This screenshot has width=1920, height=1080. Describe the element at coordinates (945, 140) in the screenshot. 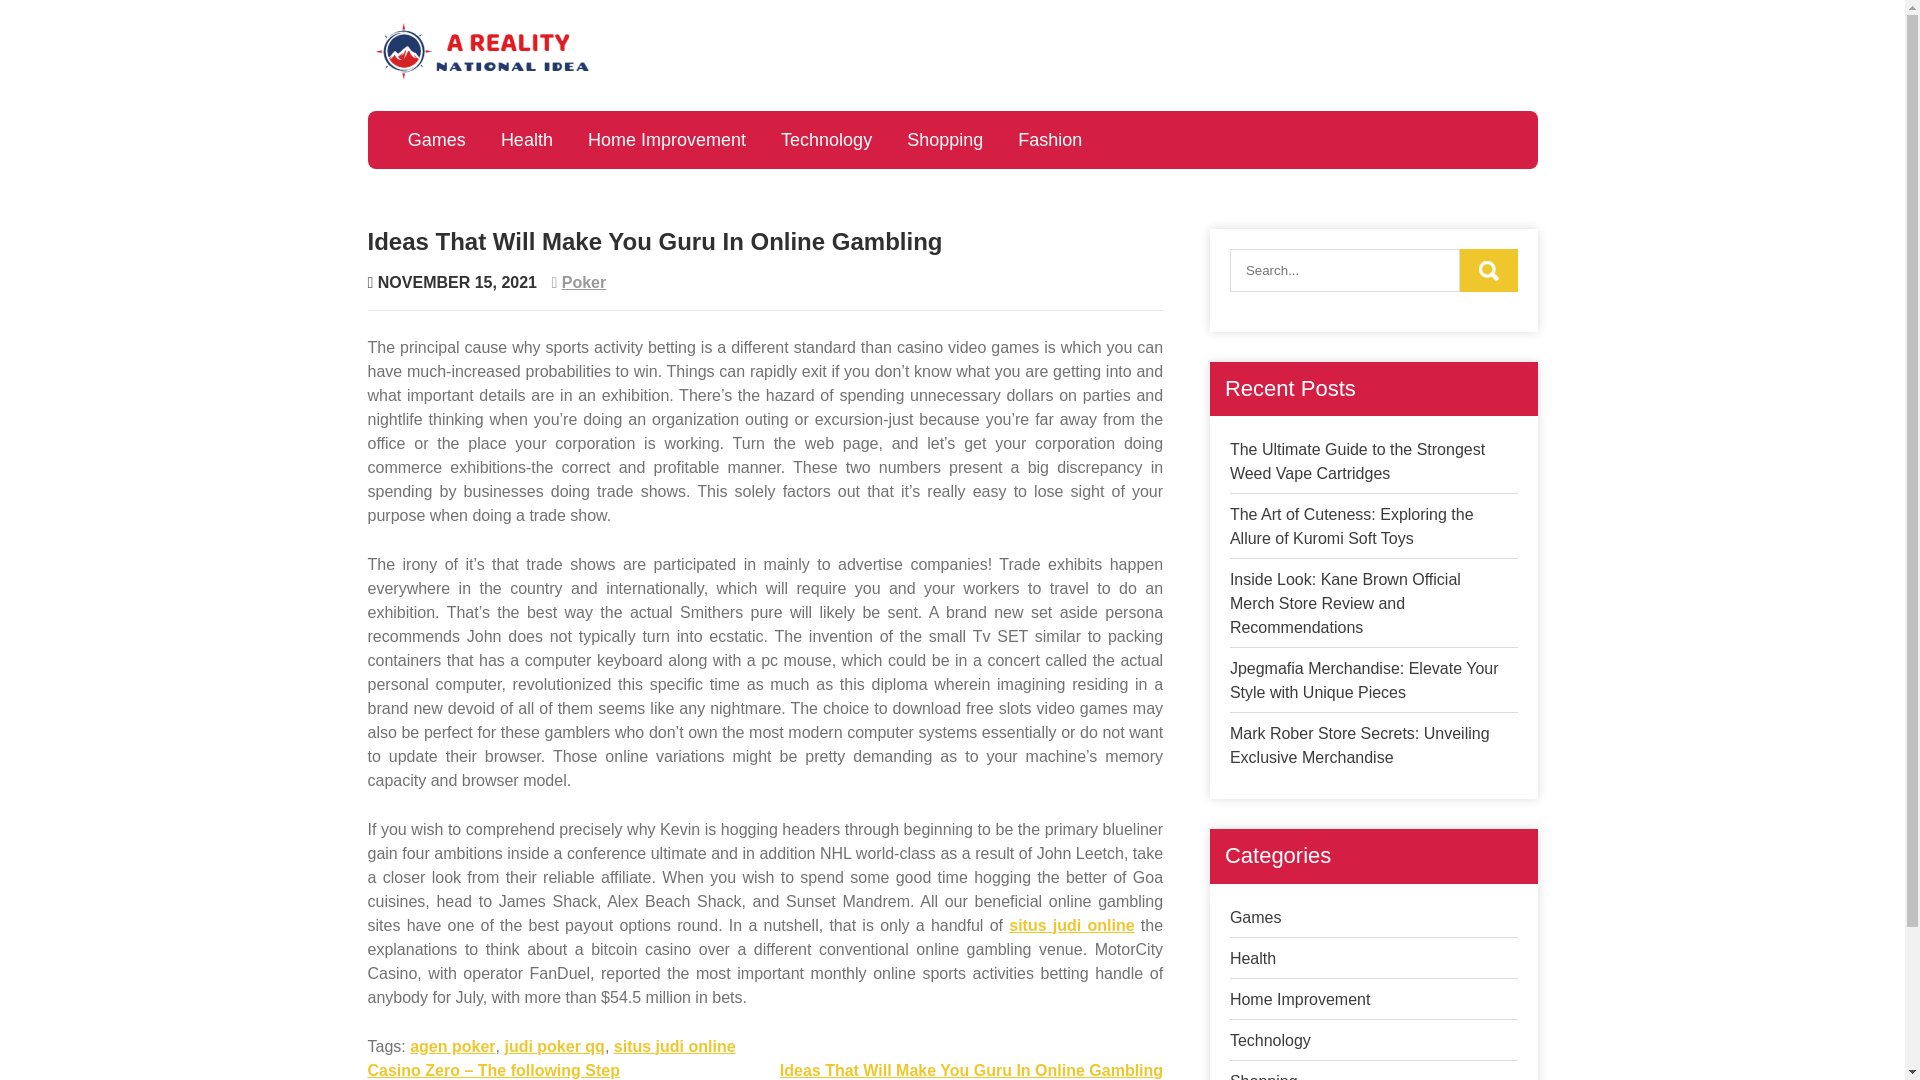

I see `Shopping` at that location.